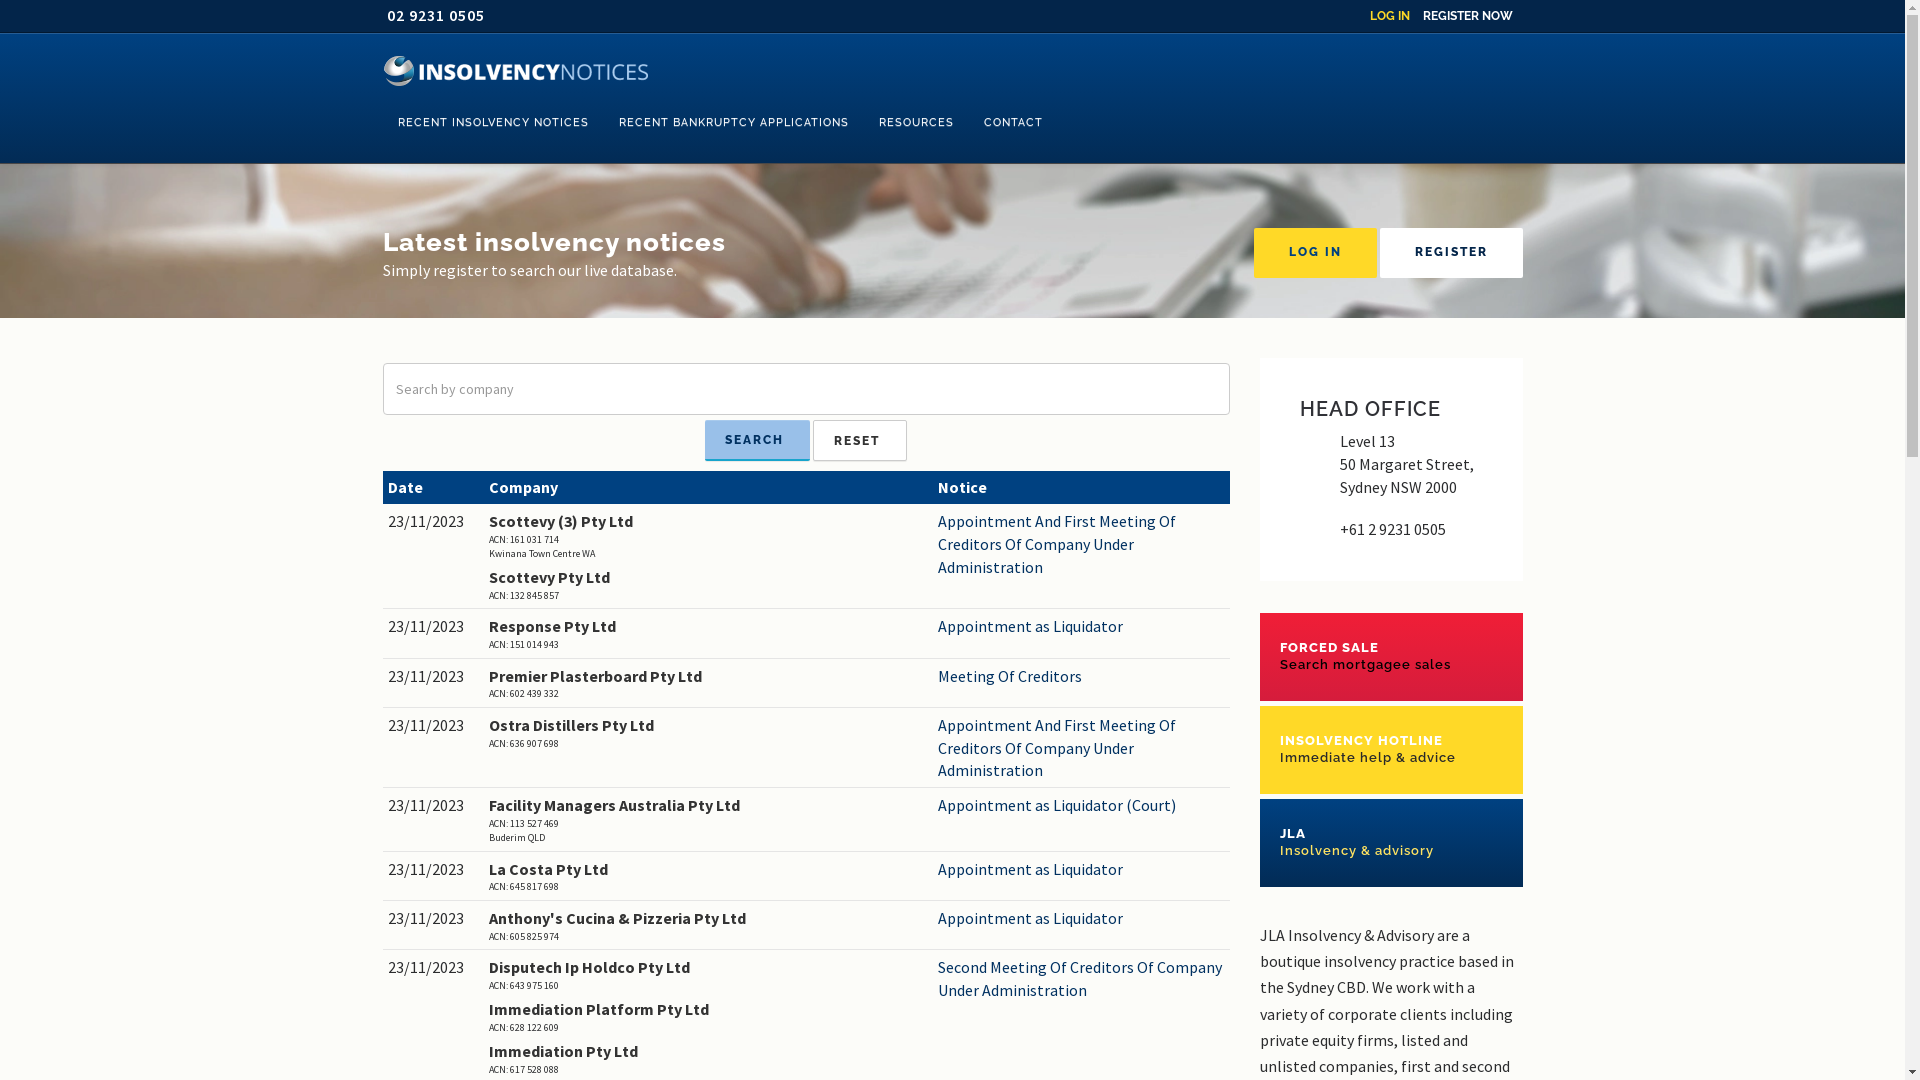 The image size is (1920, 1080). What do you see at coordinates (1316, 253) in the screenshot?
I see `LOG IN` at bounding box center [1316, 253].